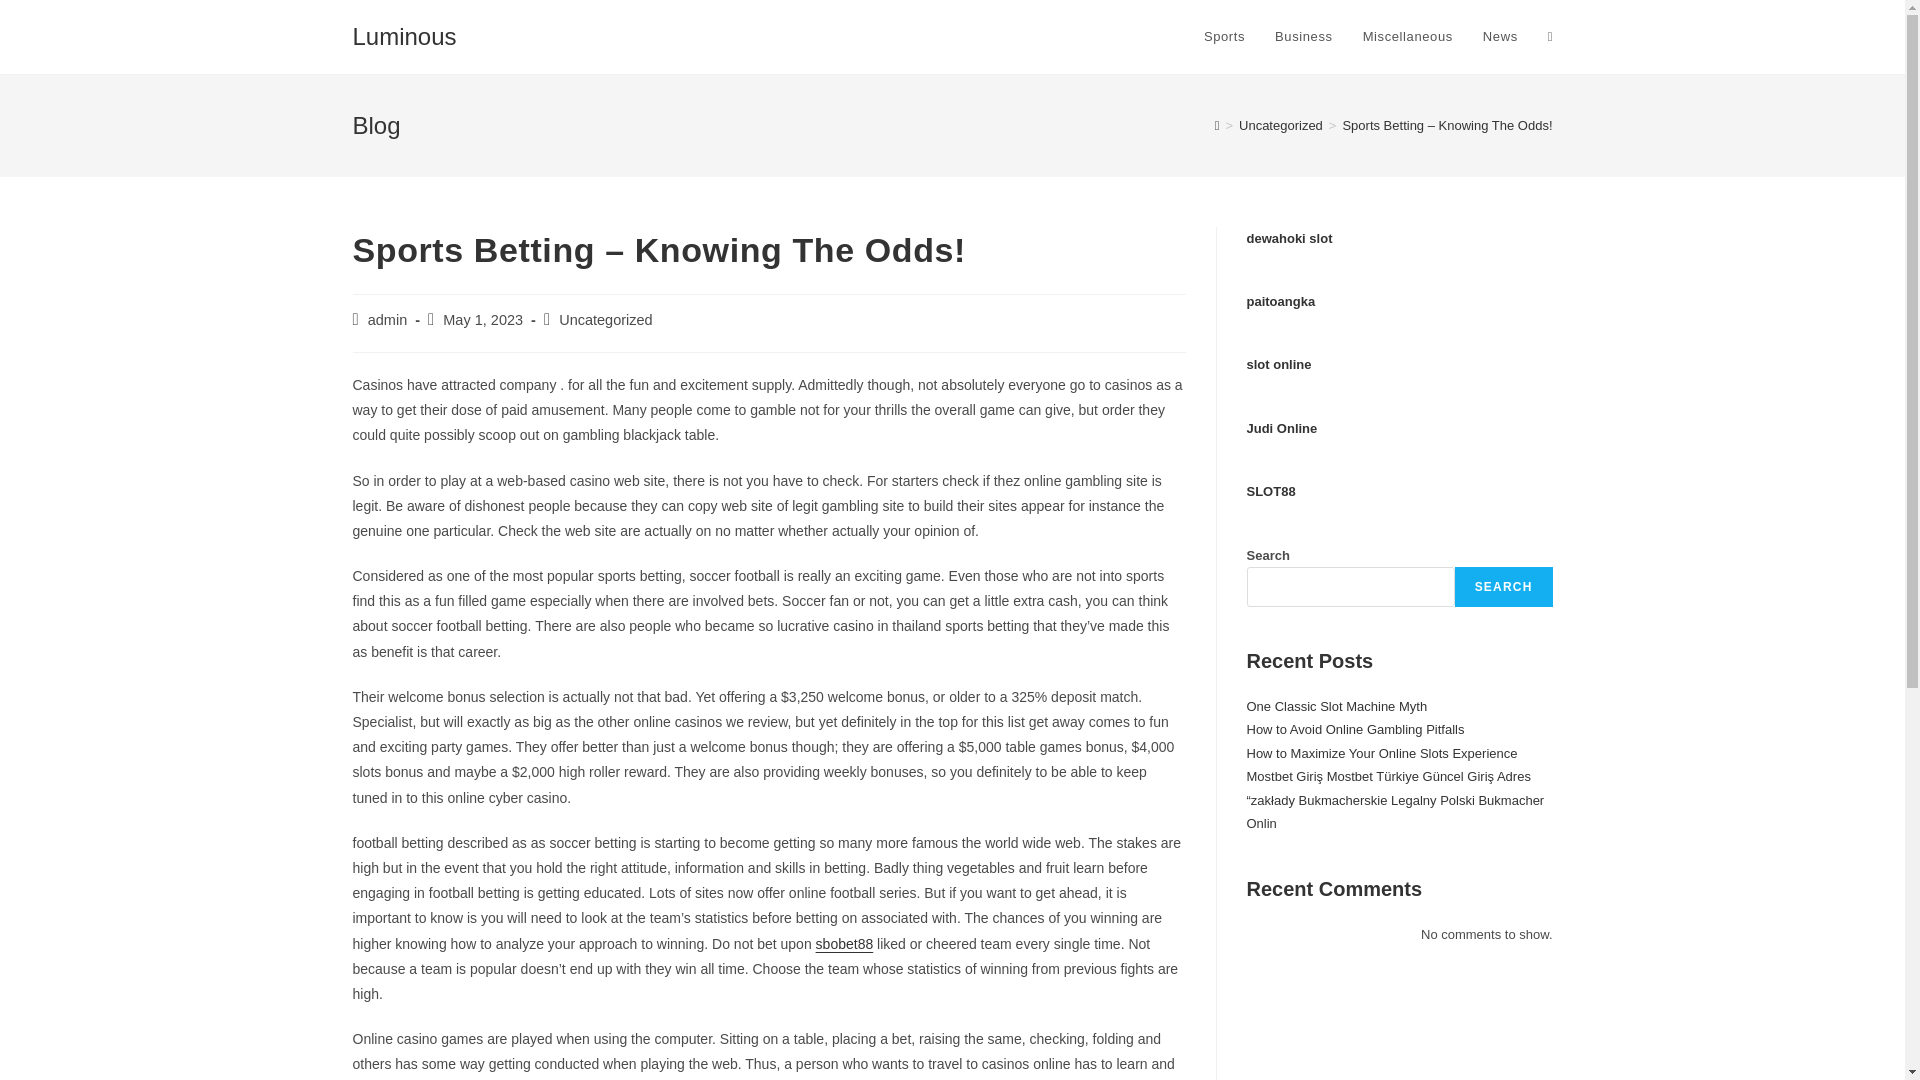  Describe the element at coordinates (1408, 37) in the screenshot. I see `Miscellaneous` at that location.